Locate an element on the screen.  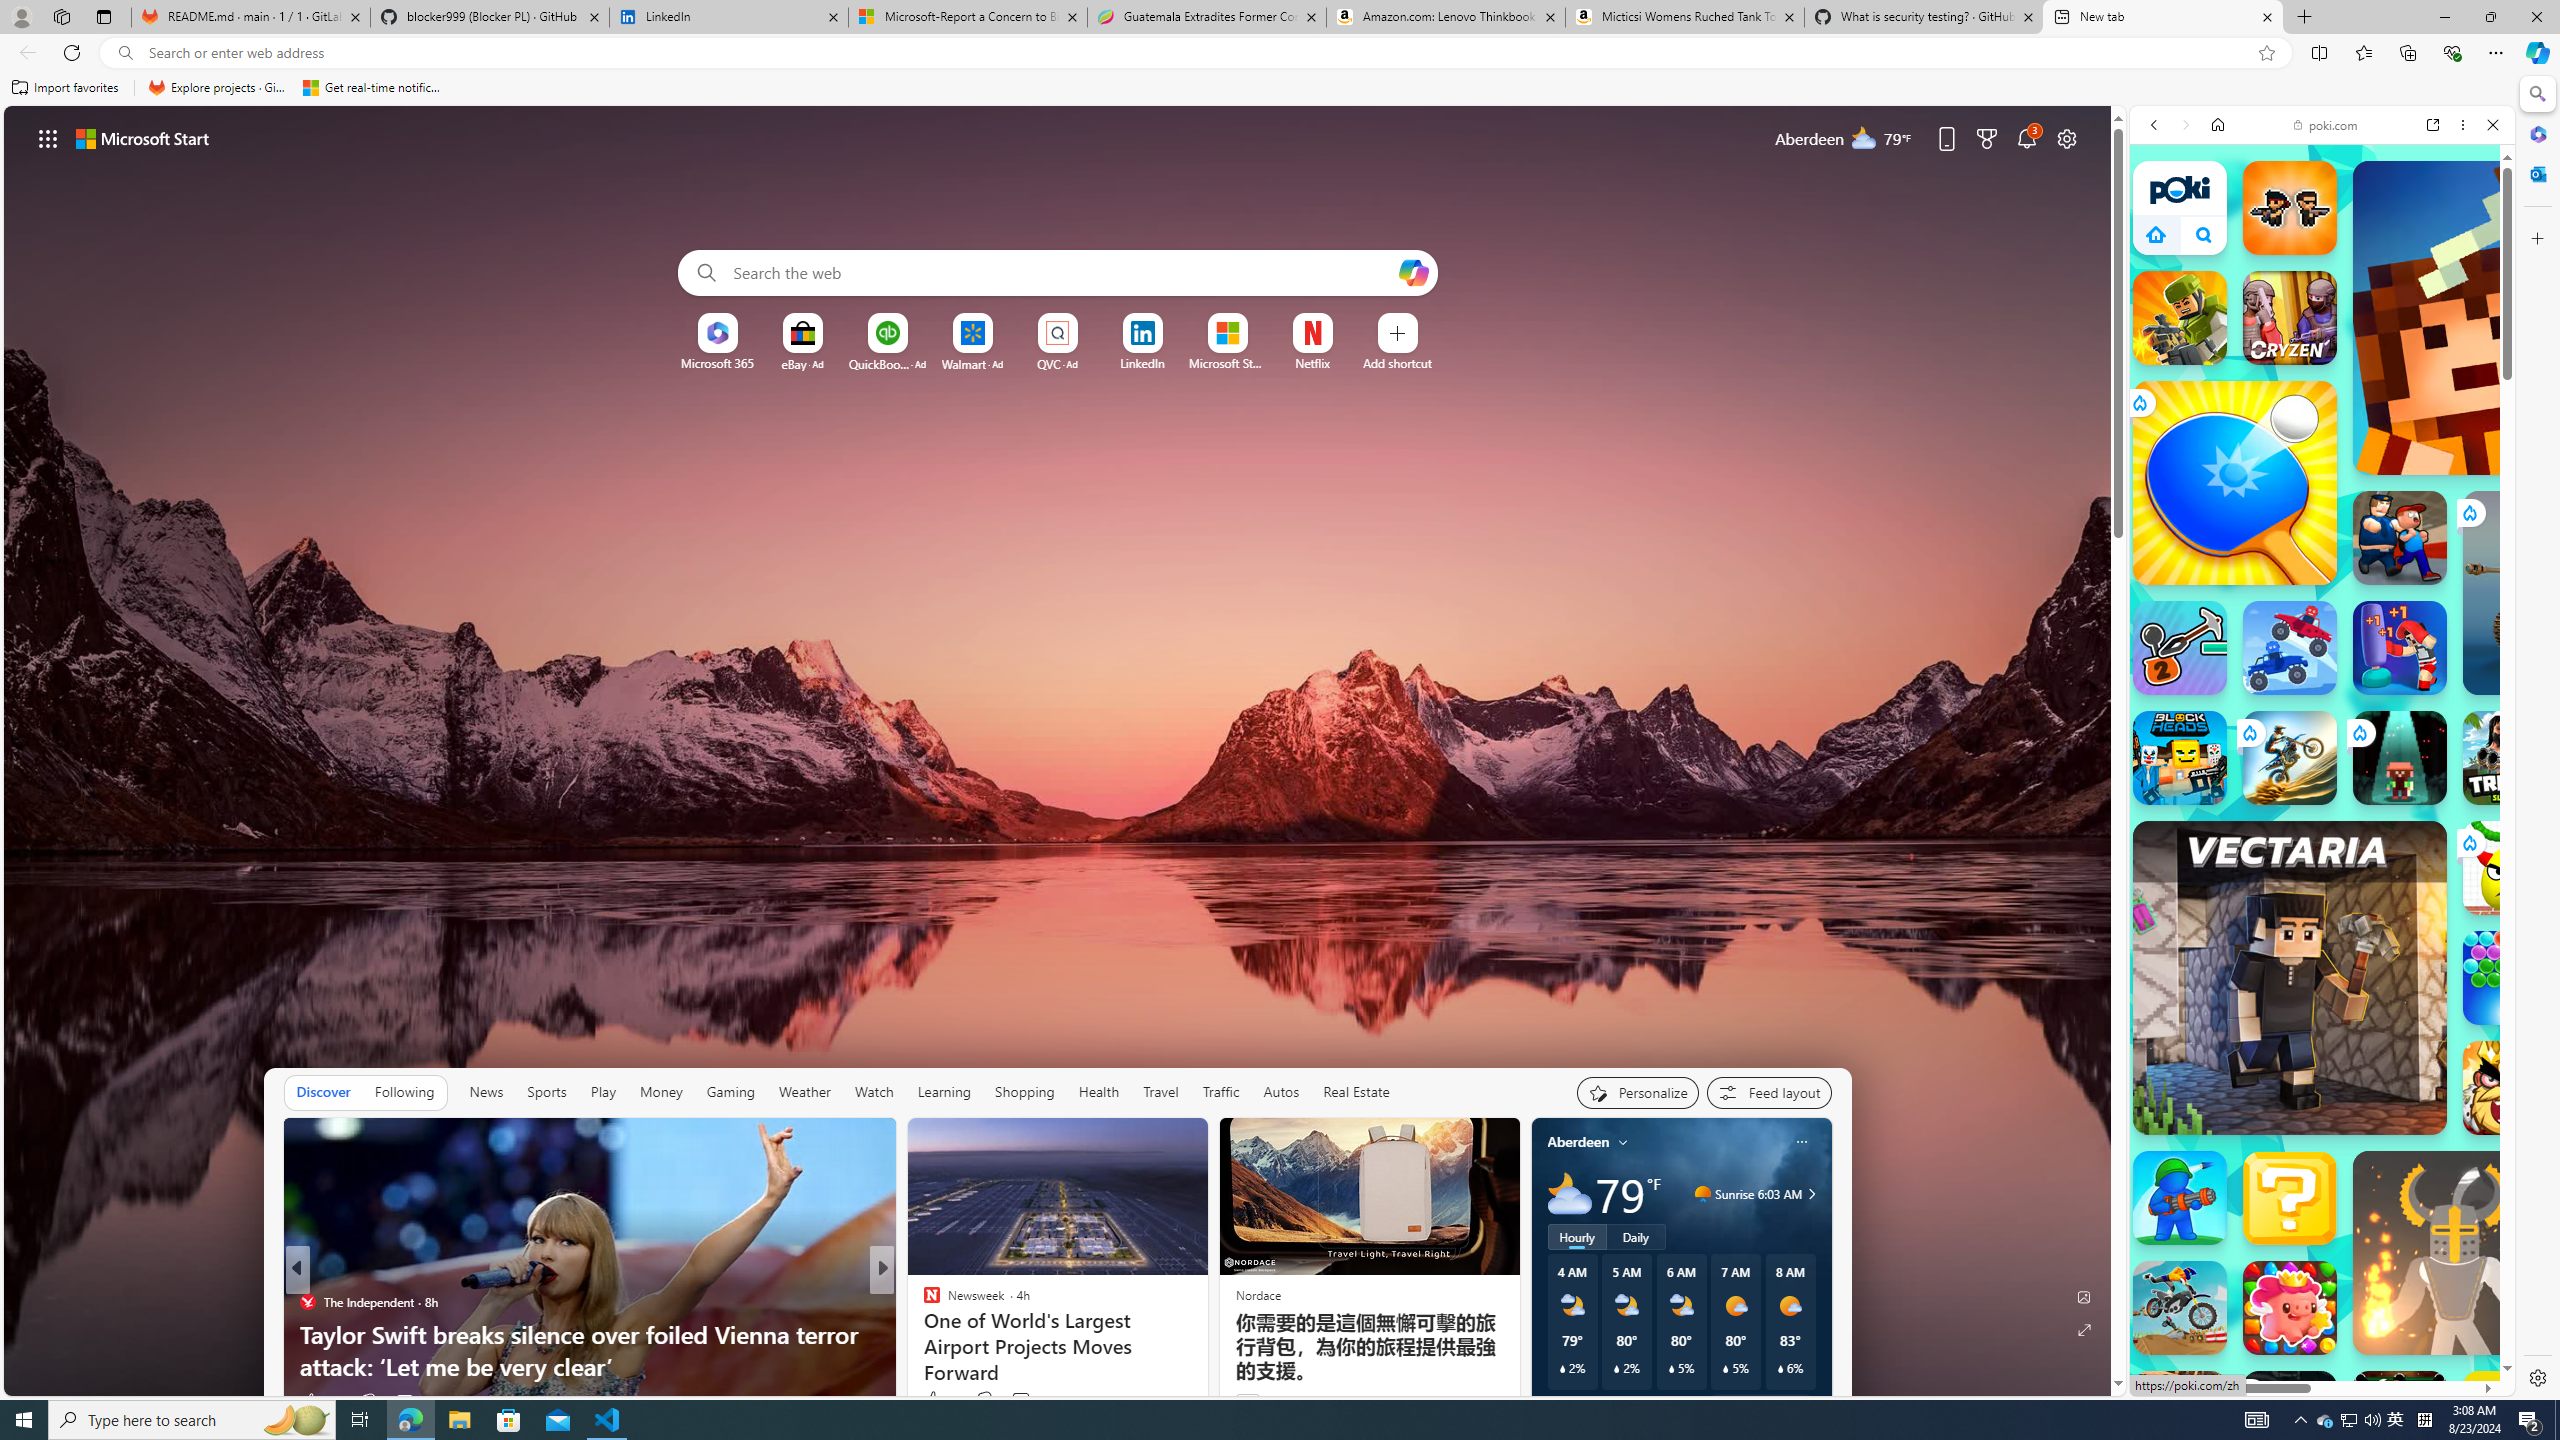
Crazy Cars is located at coordinates (2521, 1053).